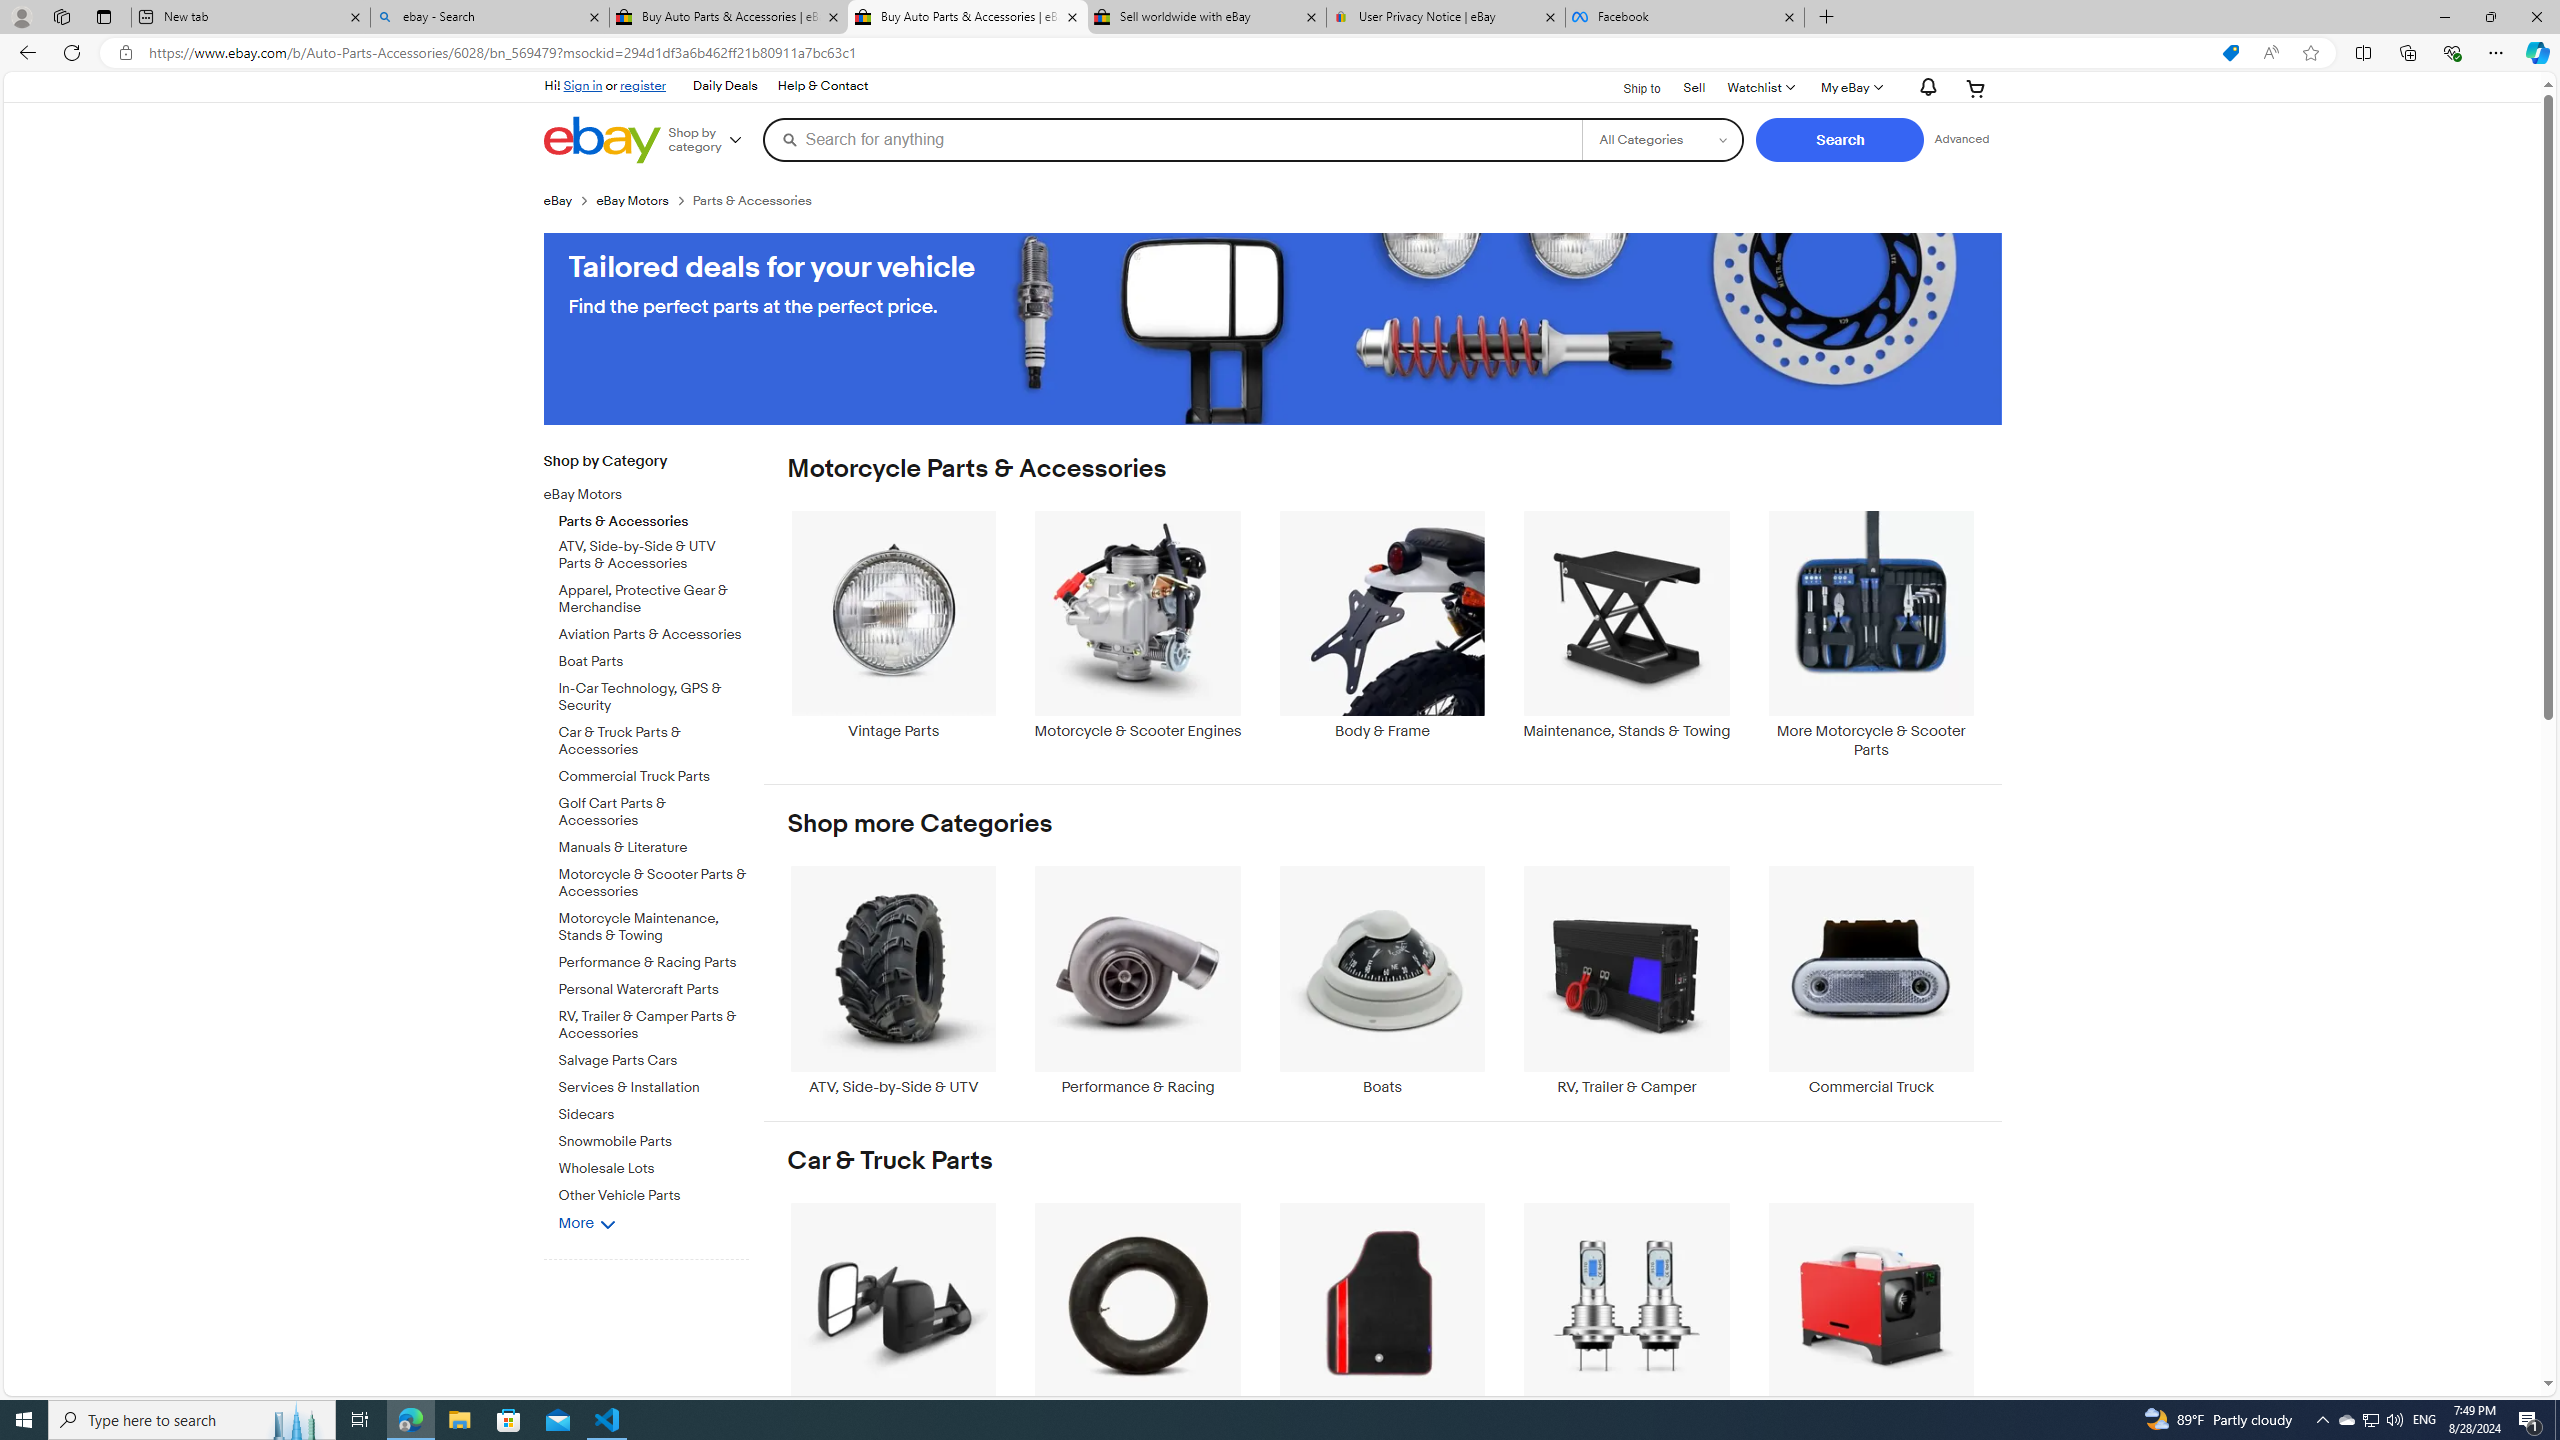  I want to click on Sell, so click(1694, 88).